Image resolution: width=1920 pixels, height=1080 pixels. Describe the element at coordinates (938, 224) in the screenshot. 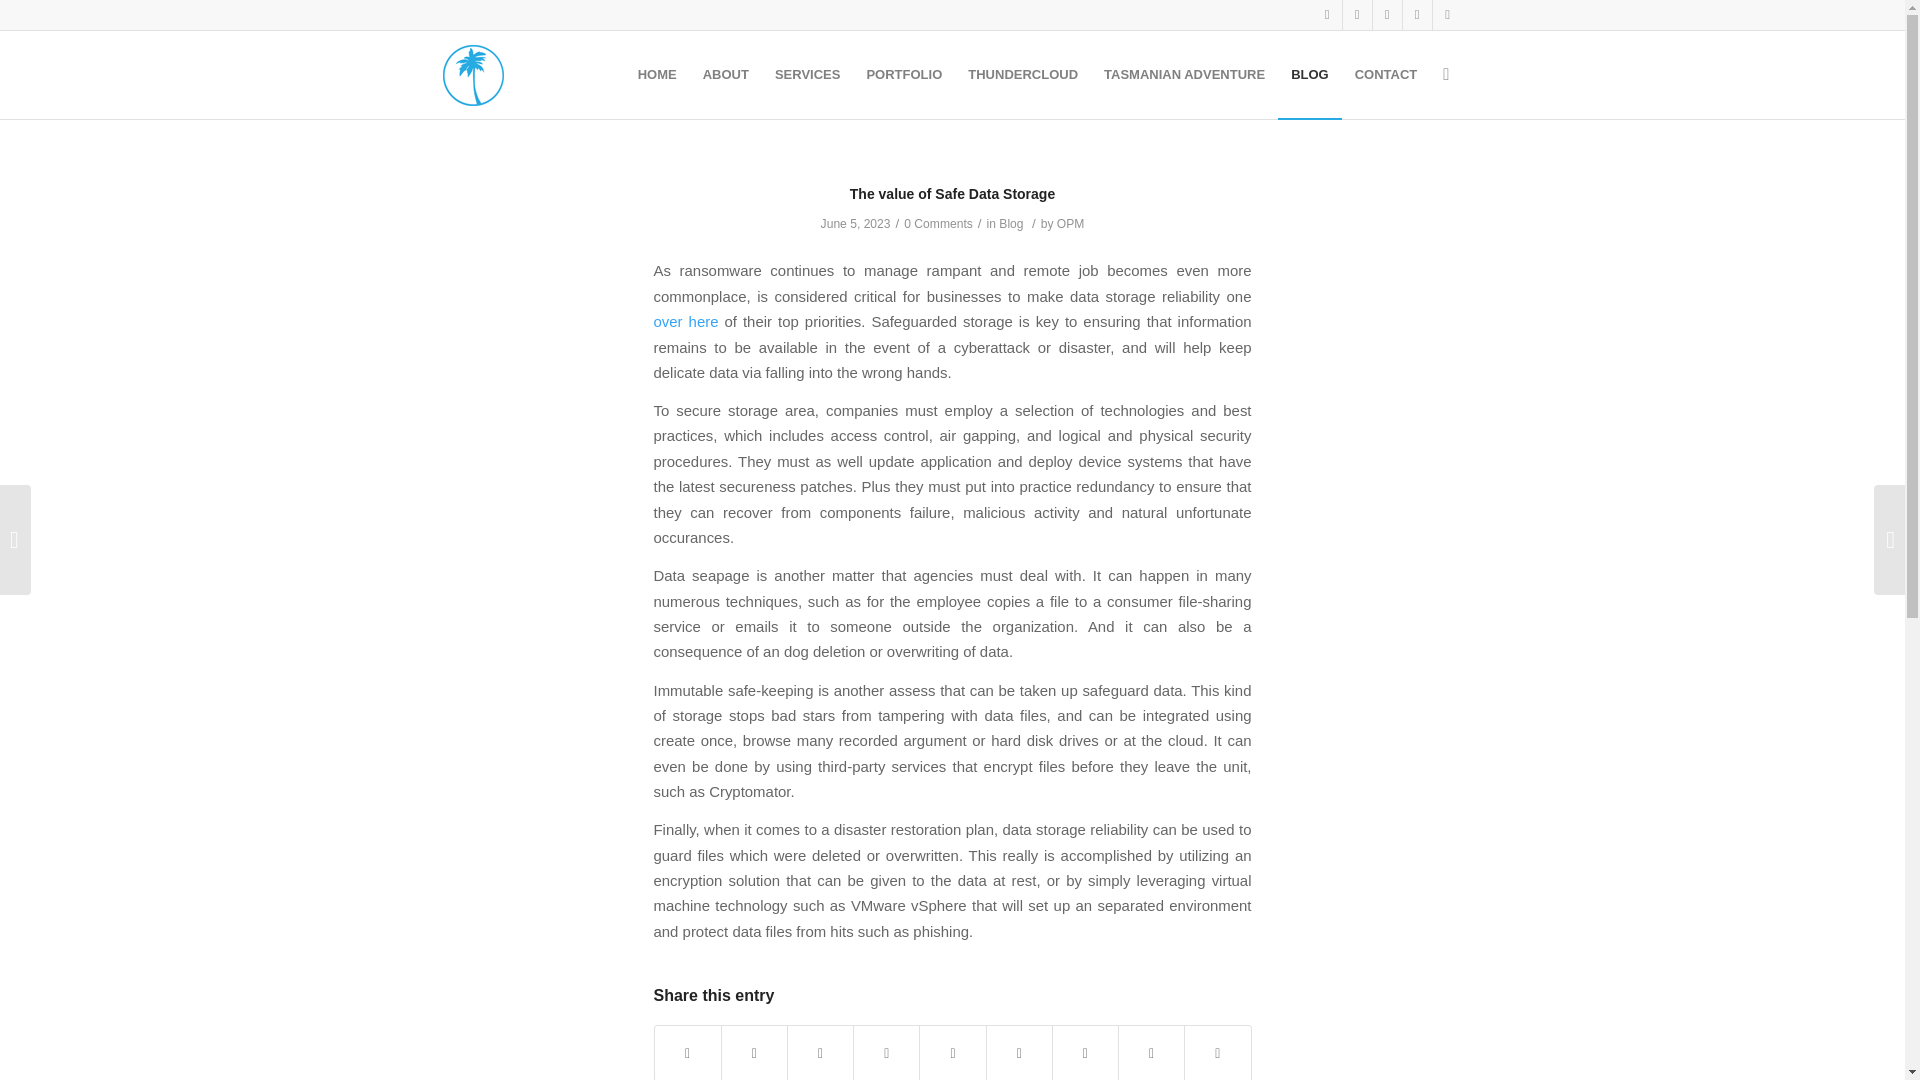

I see `0 Comments` at that location.